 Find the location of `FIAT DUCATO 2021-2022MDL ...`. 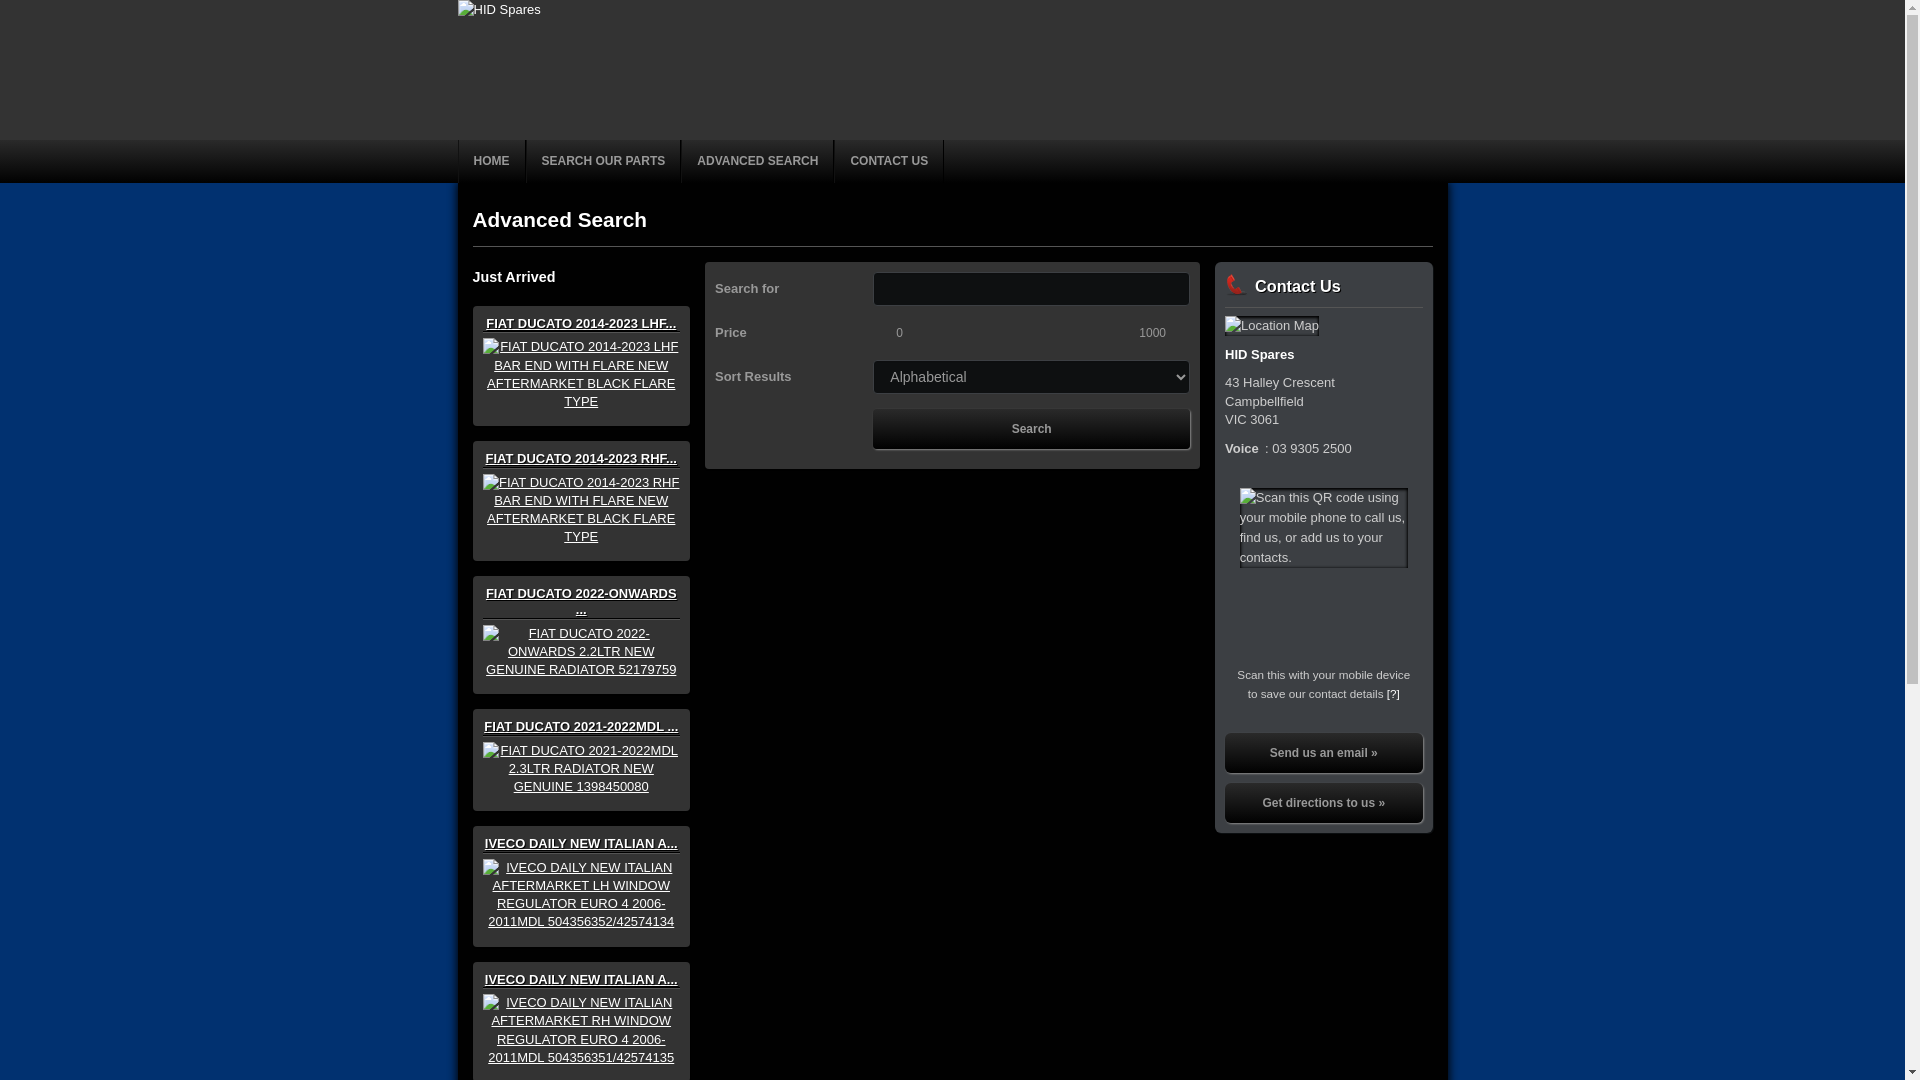

FIAT DUCATO 2021-2022MDL ... is located at coordinates (581, 748).